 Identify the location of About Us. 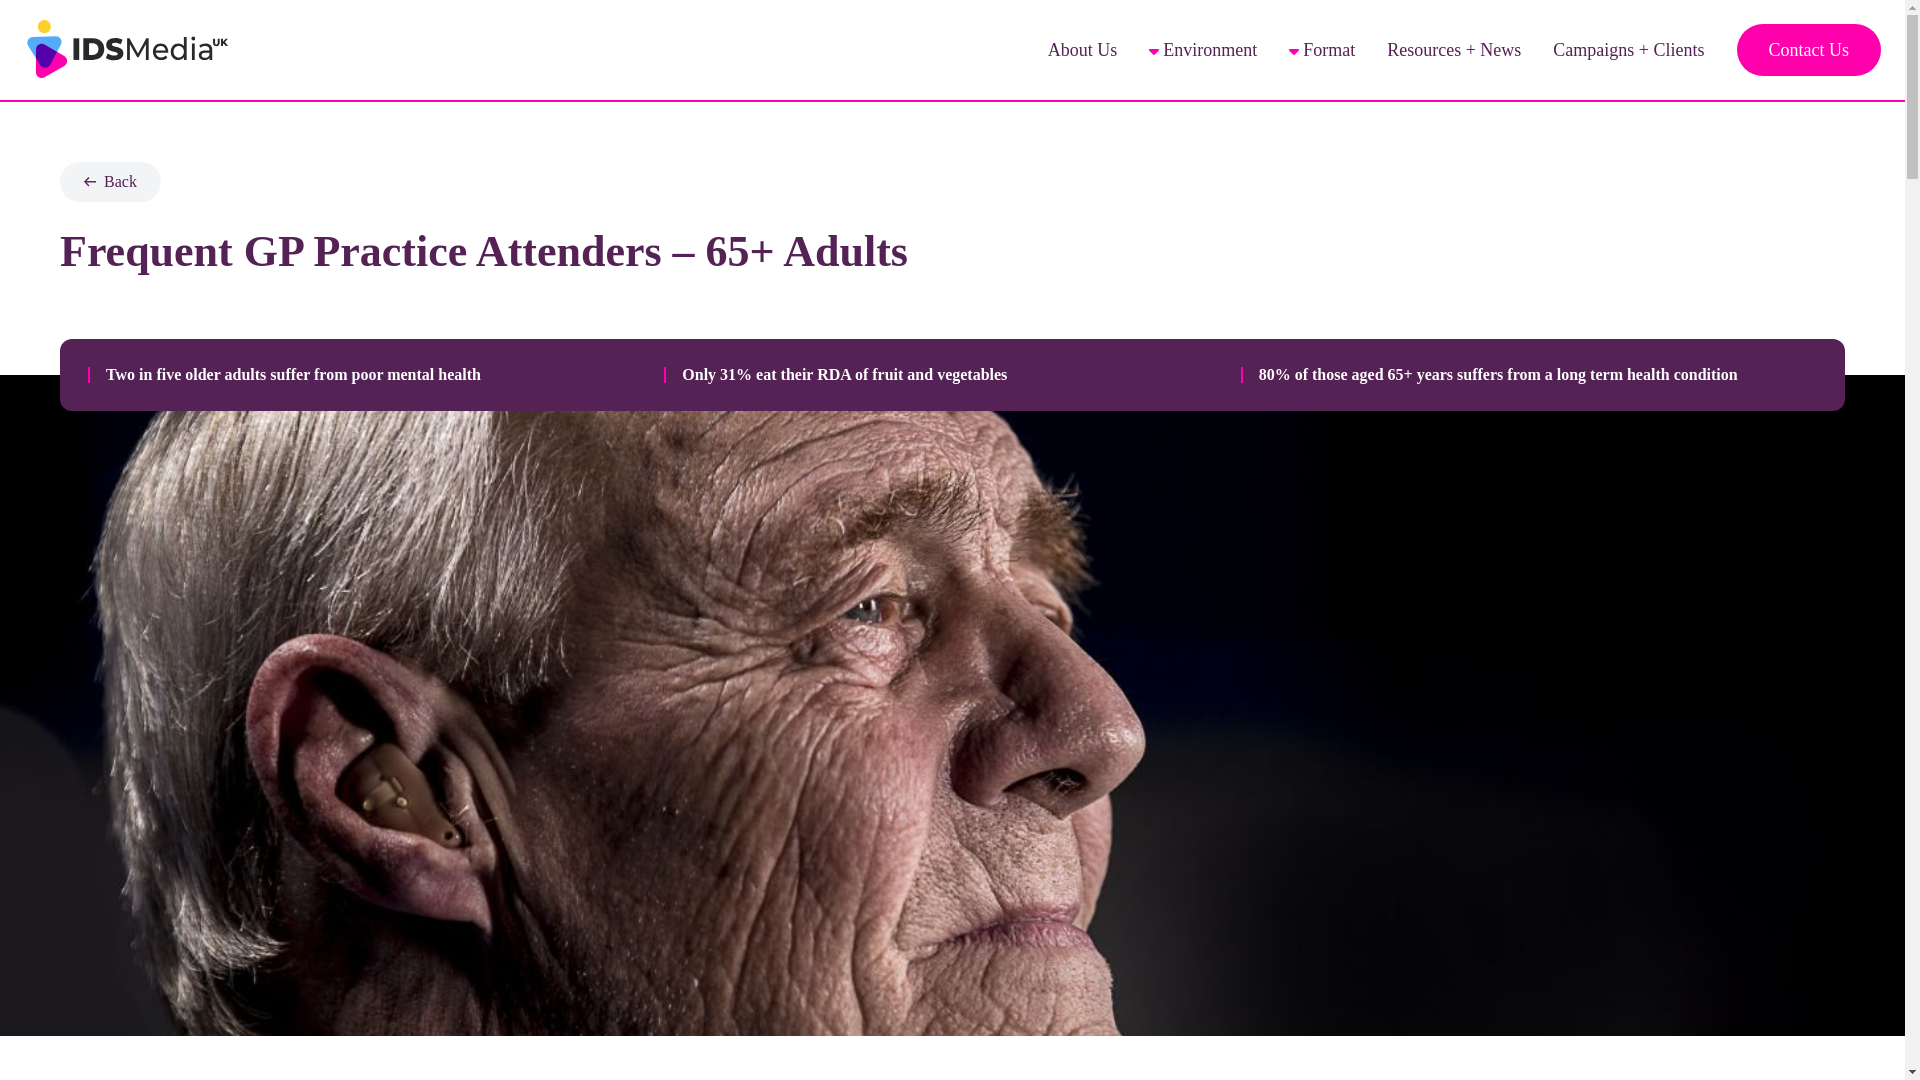
(1082, 50).